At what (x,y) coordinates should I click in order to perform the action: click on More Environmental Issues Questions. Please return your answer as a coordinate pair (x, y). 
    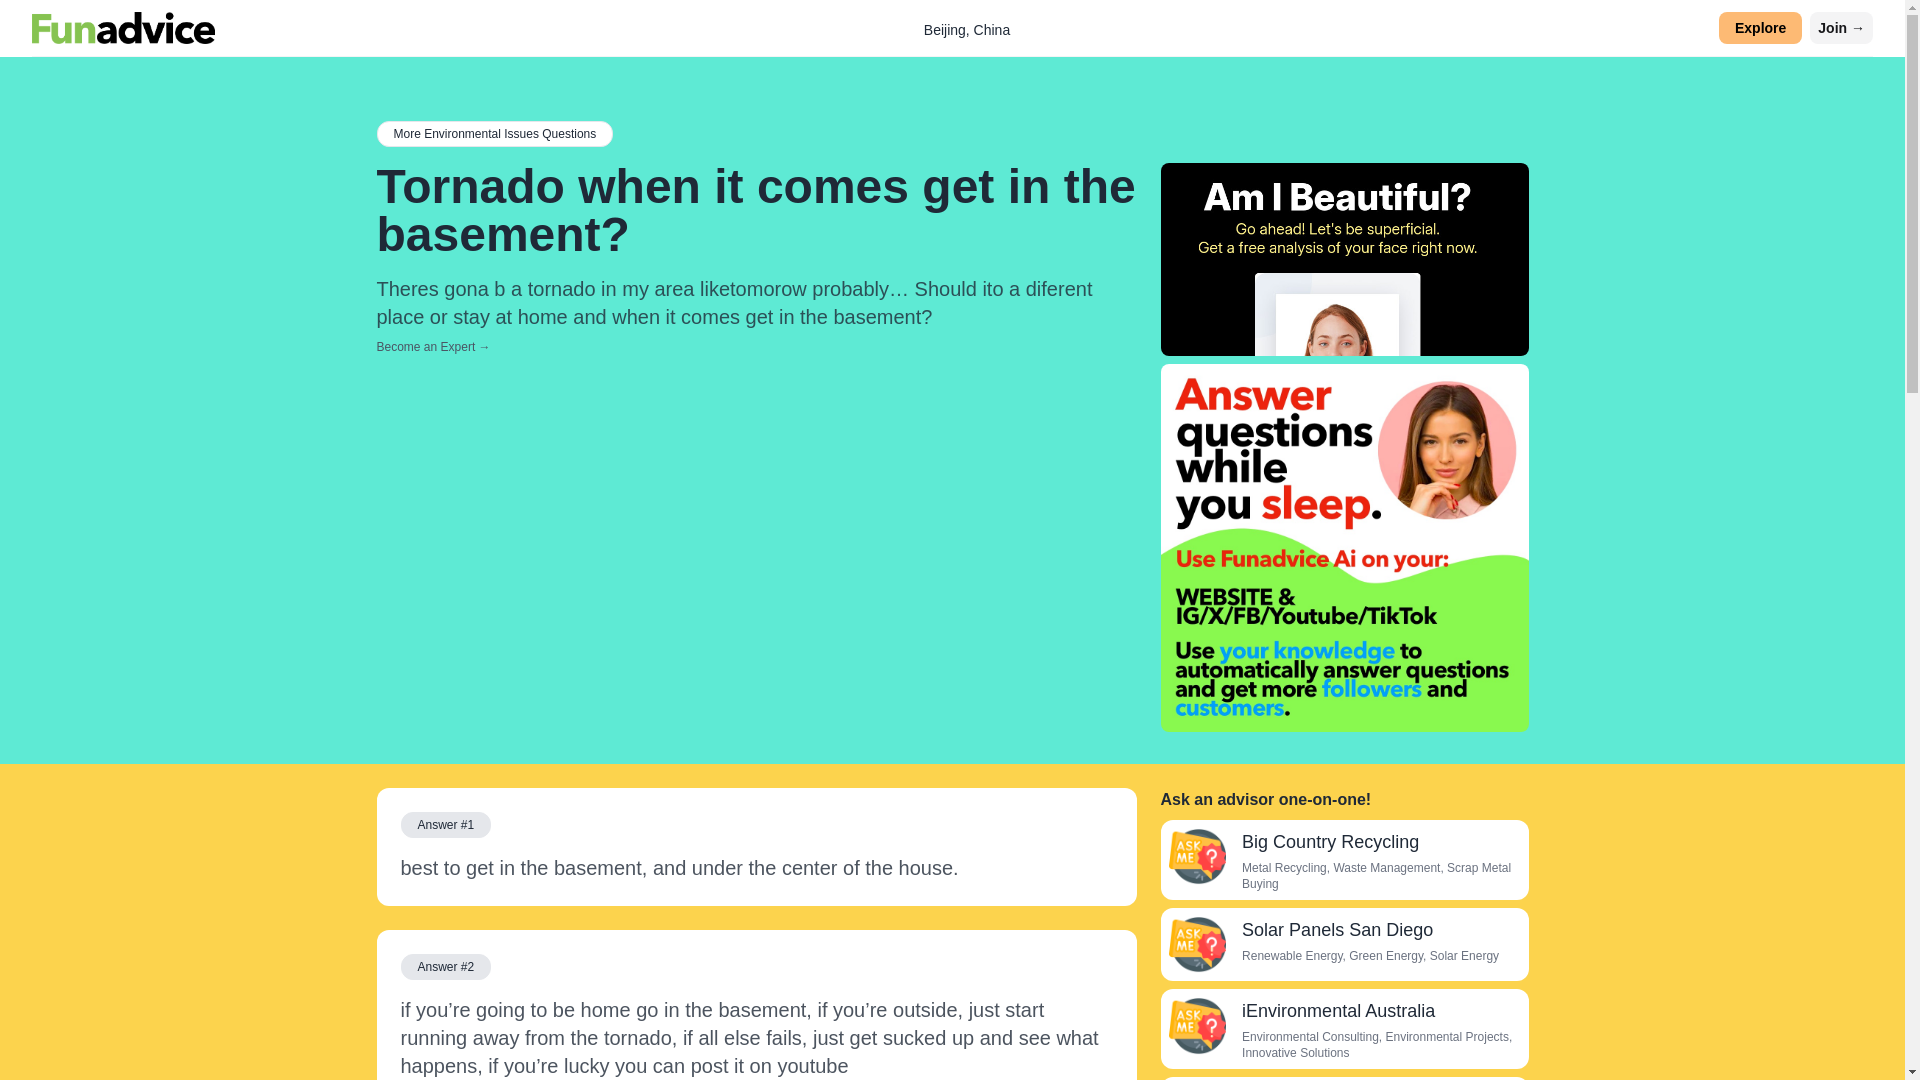
    Looking at the image, I should click on (494, 133).